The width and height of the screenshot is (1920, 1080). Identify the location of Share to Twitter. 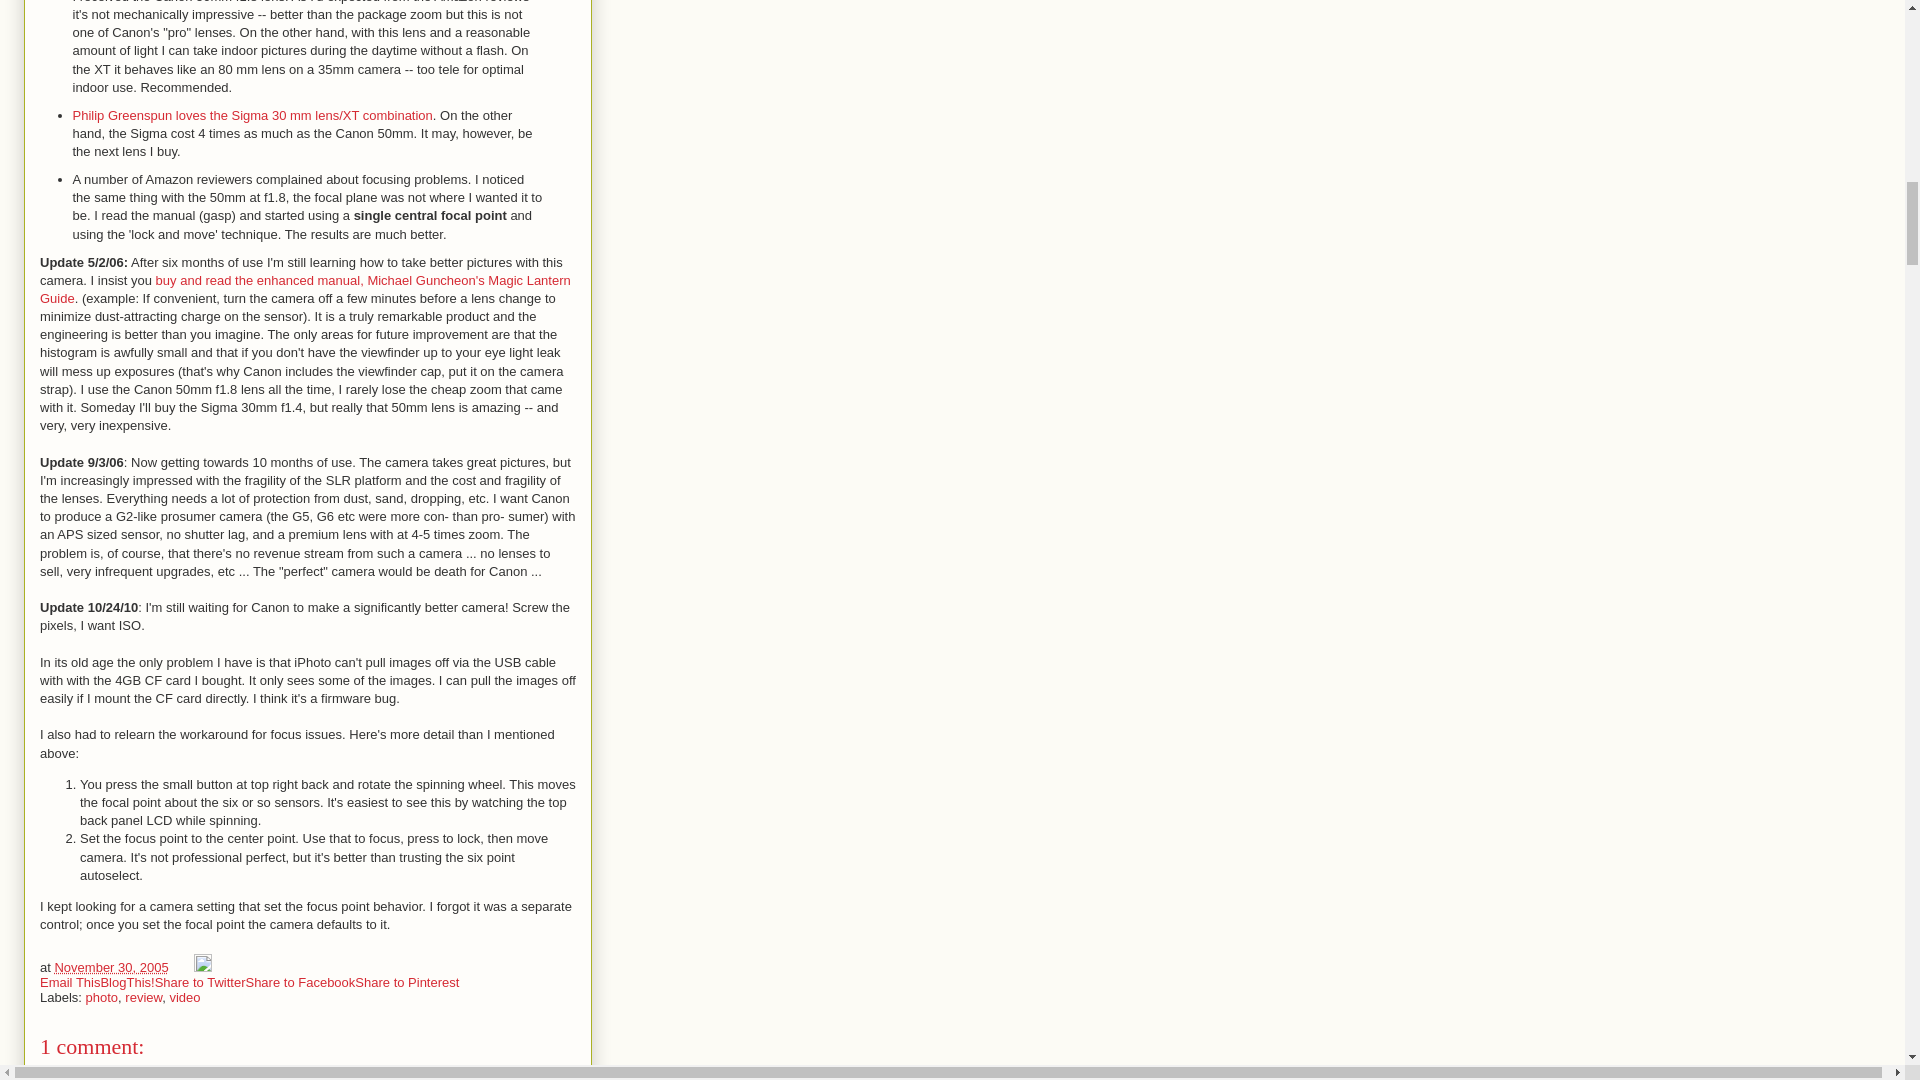
(200, 982).